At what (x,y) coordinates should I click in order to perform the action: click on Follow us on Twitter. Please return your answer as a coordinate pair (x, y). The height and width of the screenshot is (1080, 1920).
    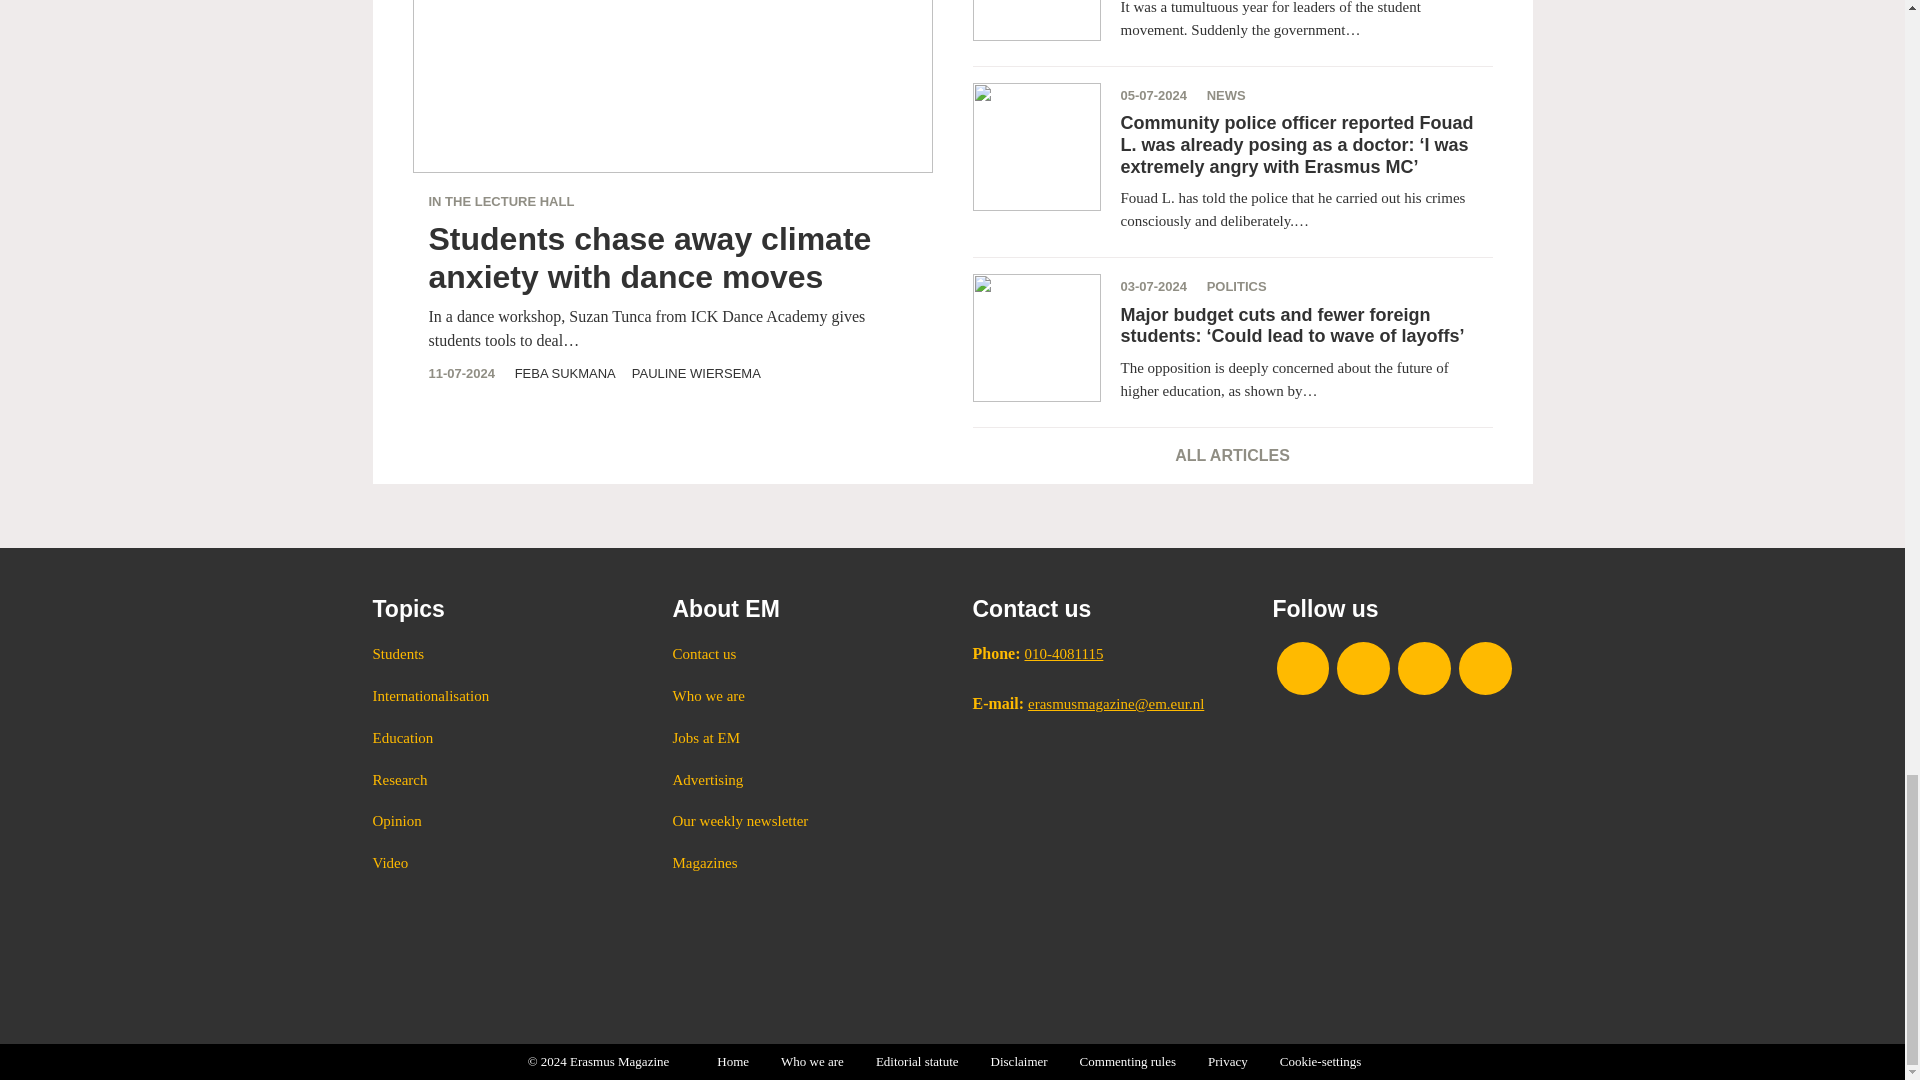
    Looking at the image, I should click on (1424, 668).